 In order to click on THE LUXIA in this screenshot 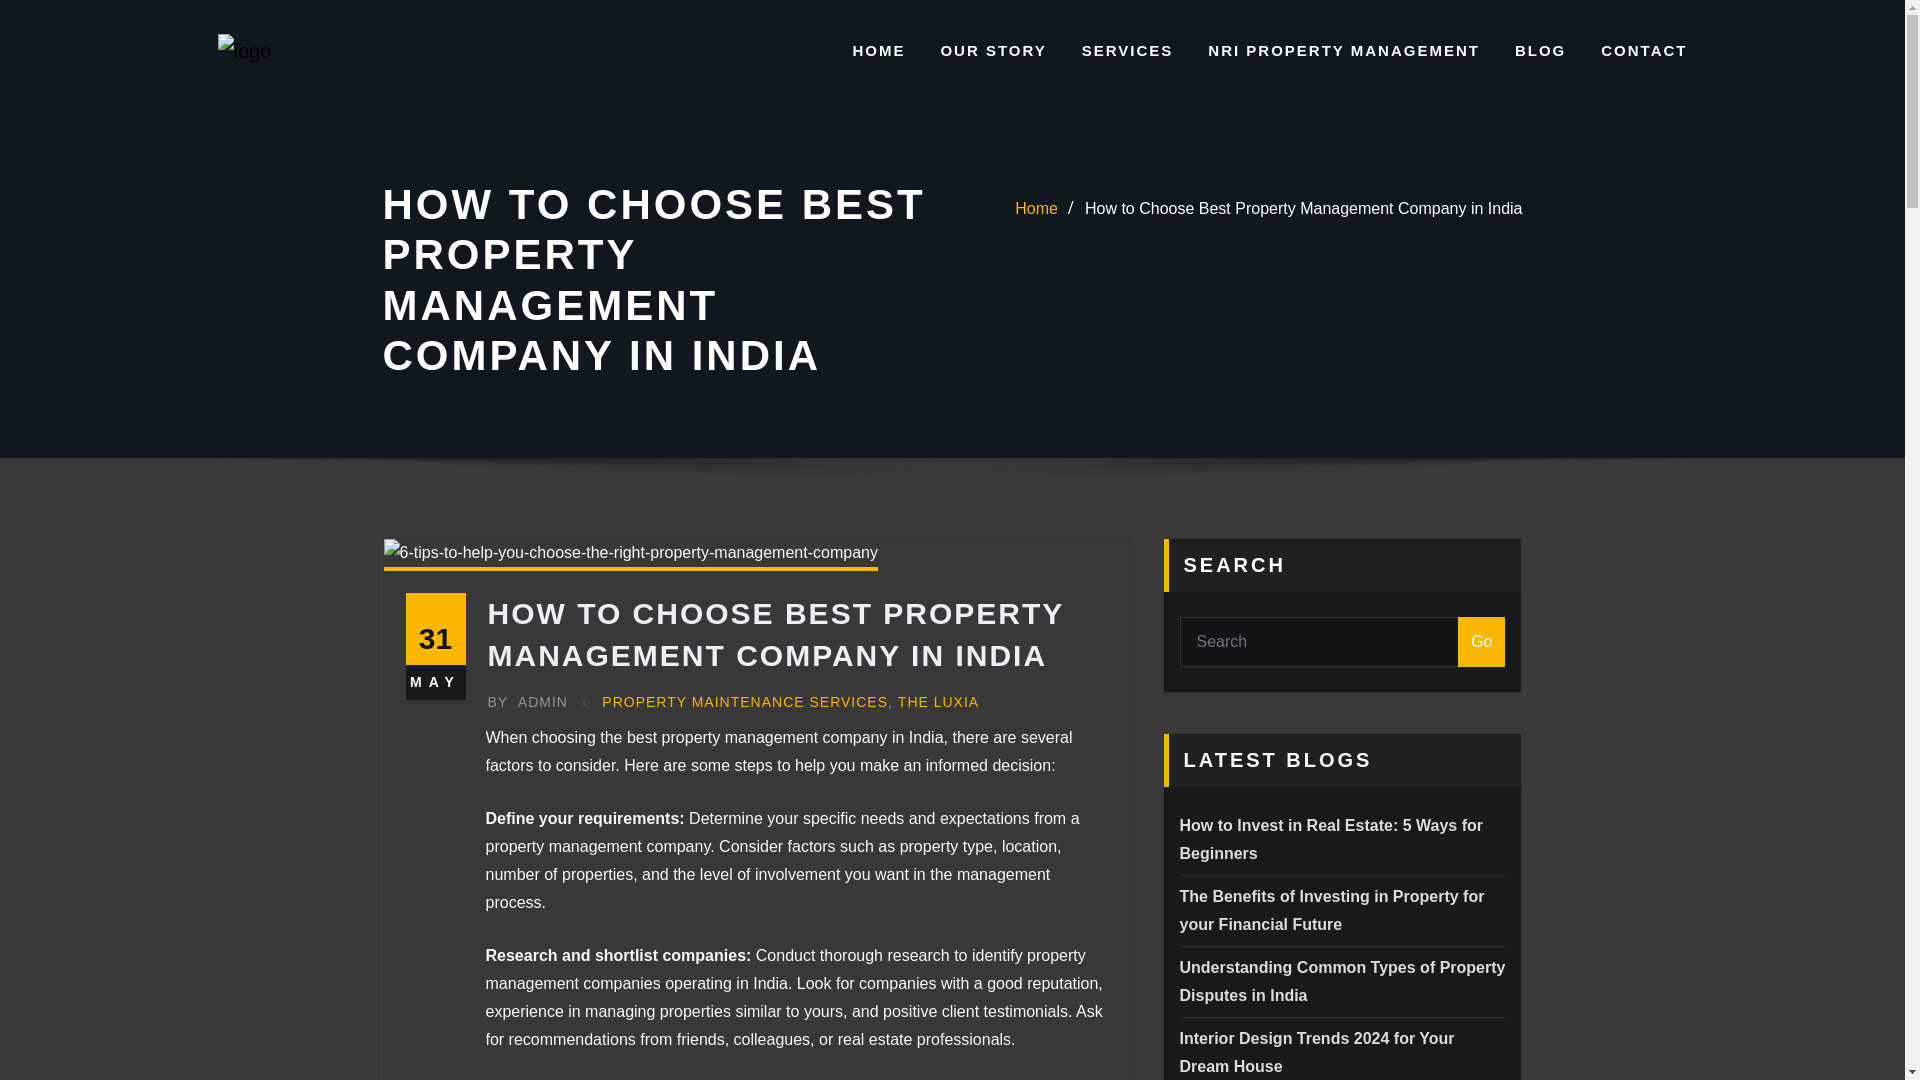, I will do `click(938, 702)`.